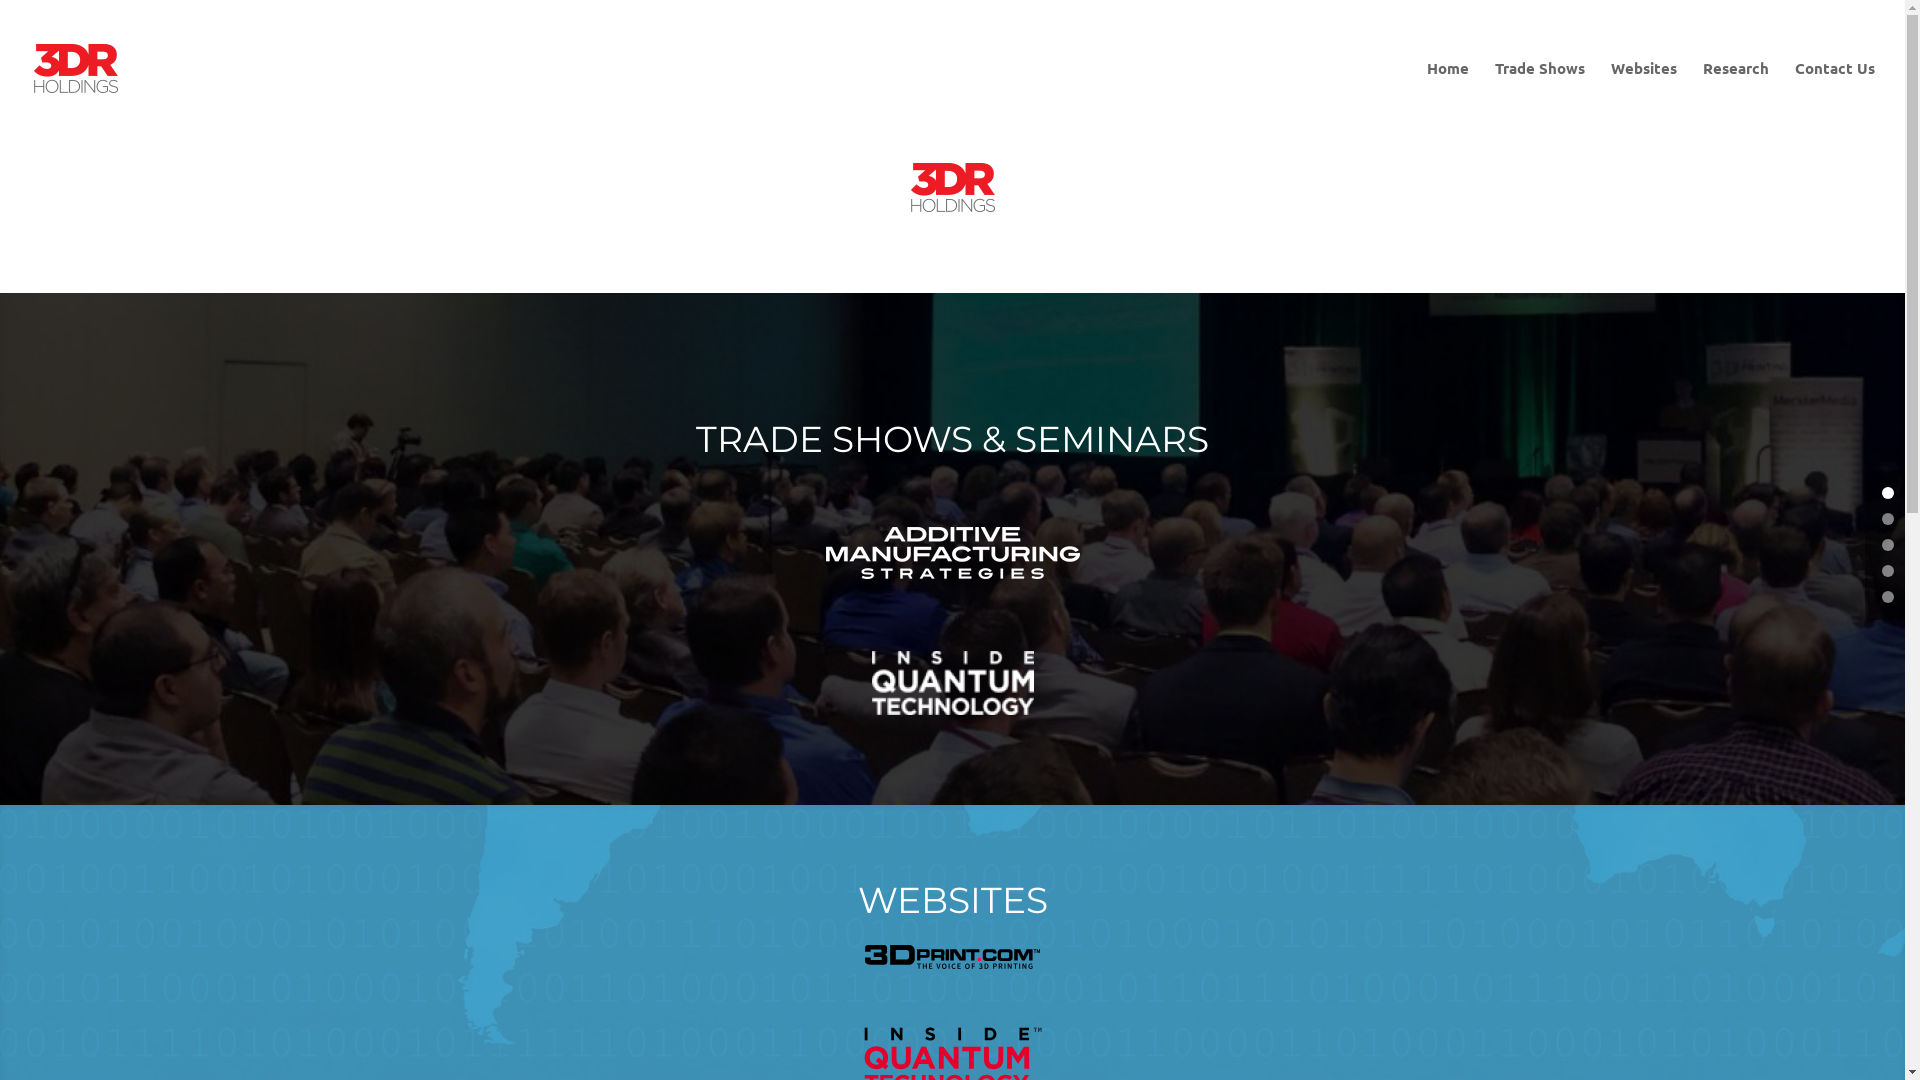 The height and width of the screenshot is (1080, 1920). What do you see at coordinates (1448, 98) in the screenshot?
I see `Home` at bounding box center [1448, 98].